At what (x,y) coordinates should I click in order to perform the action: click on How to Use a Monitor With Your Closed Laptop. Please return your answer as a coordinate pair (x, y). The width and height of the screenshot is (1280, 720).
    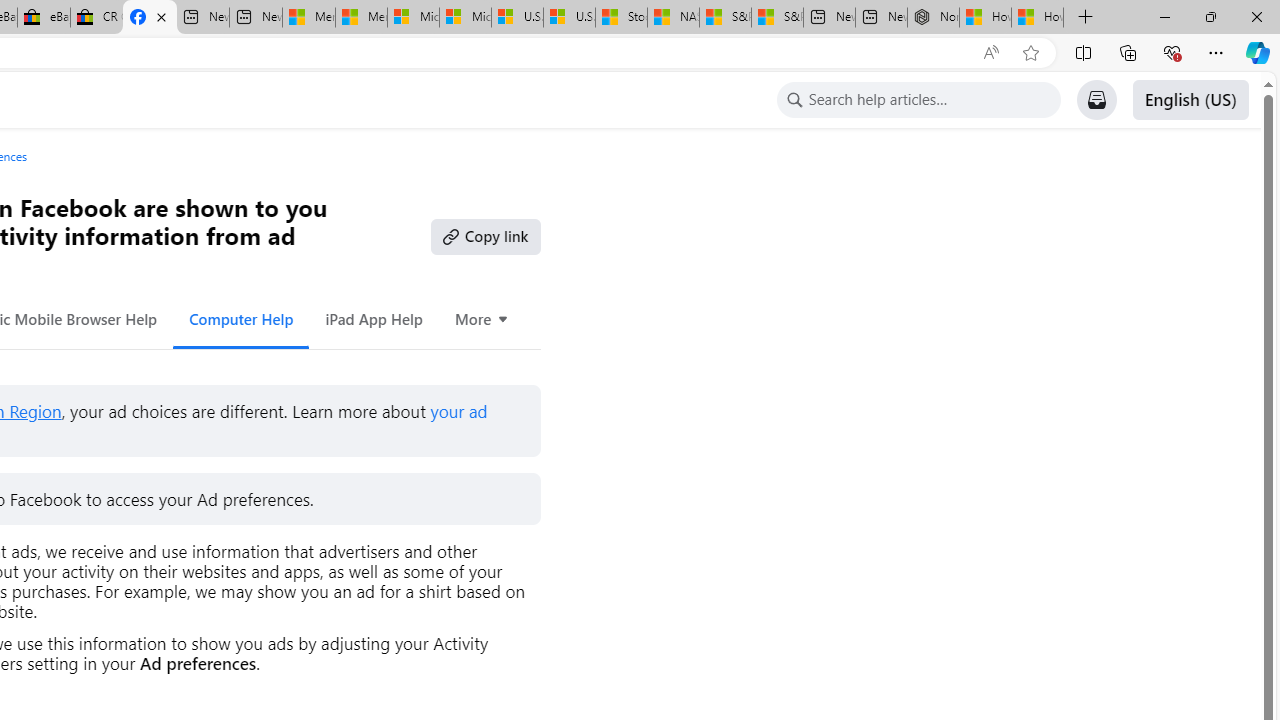
    Looking at the image, I should click on (1038, 18).